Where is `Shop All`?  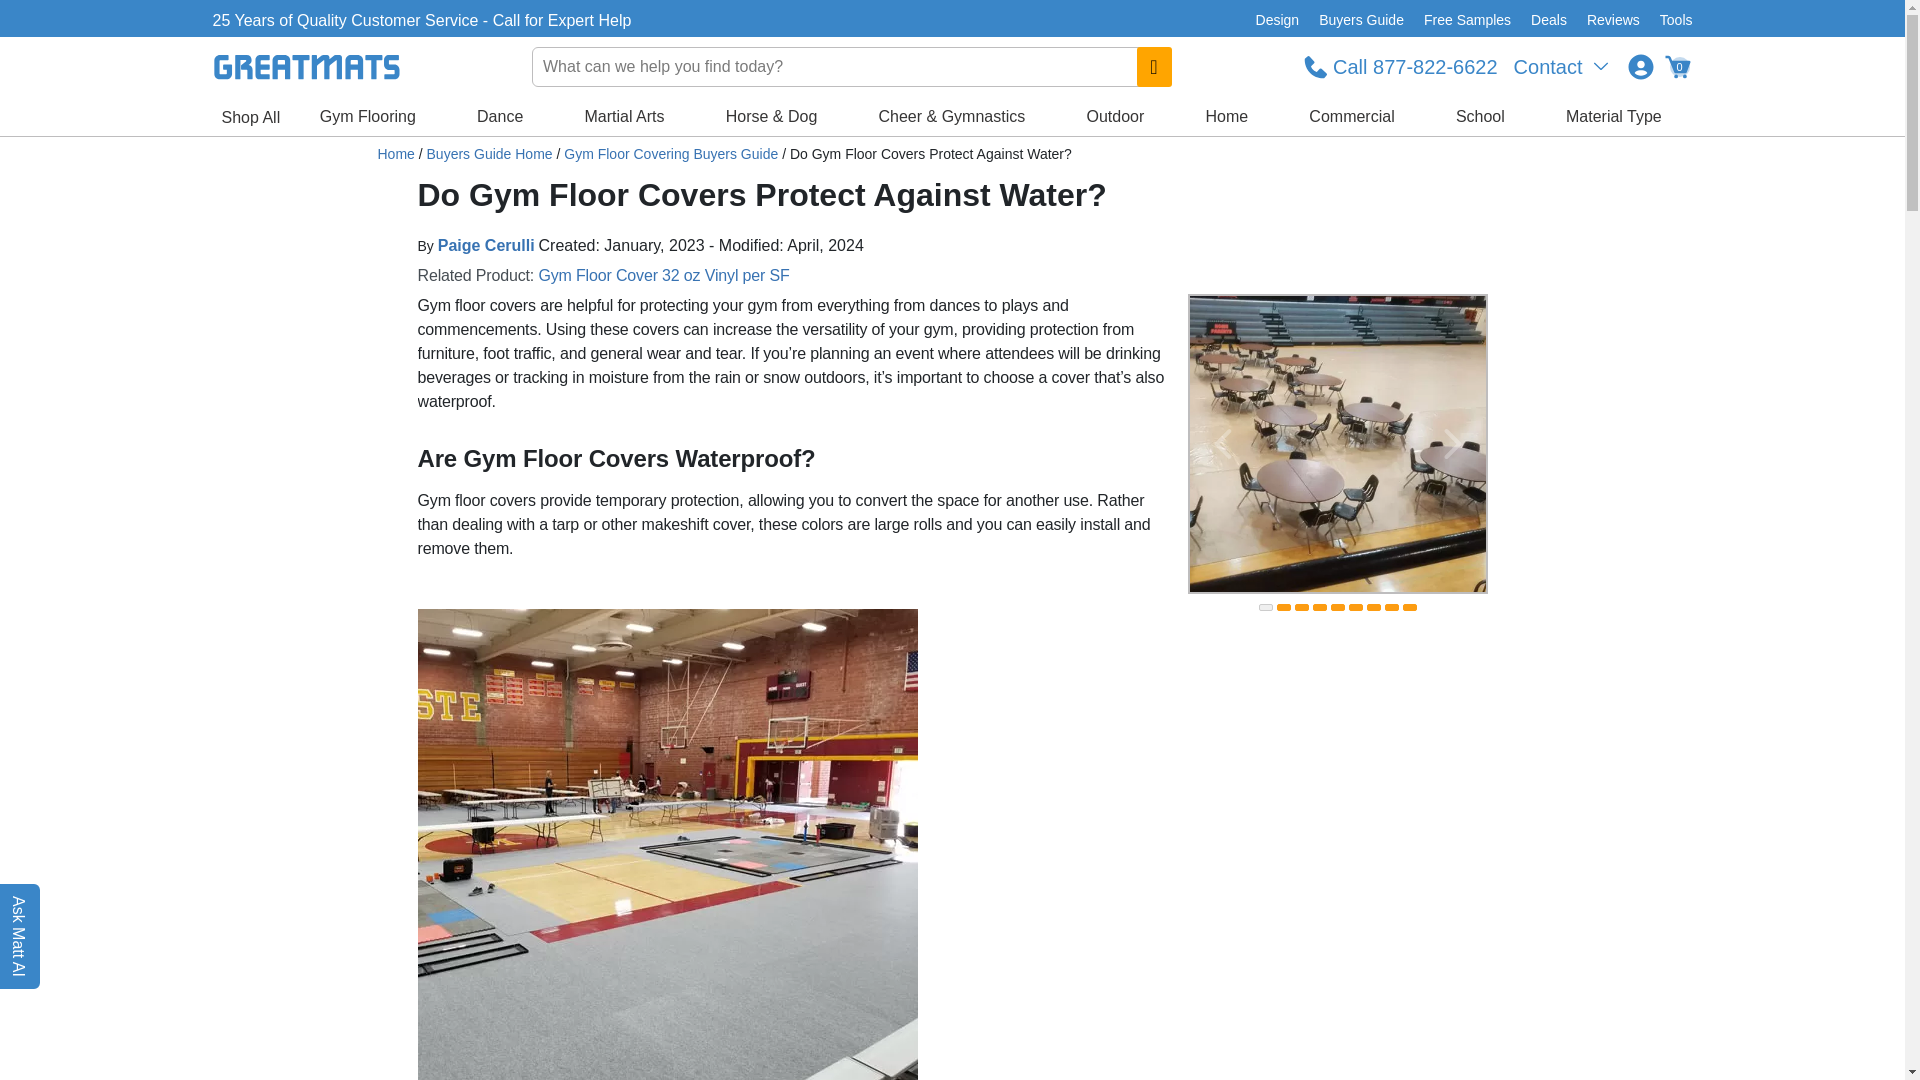 Shop All is located at coordinates (250, 118).